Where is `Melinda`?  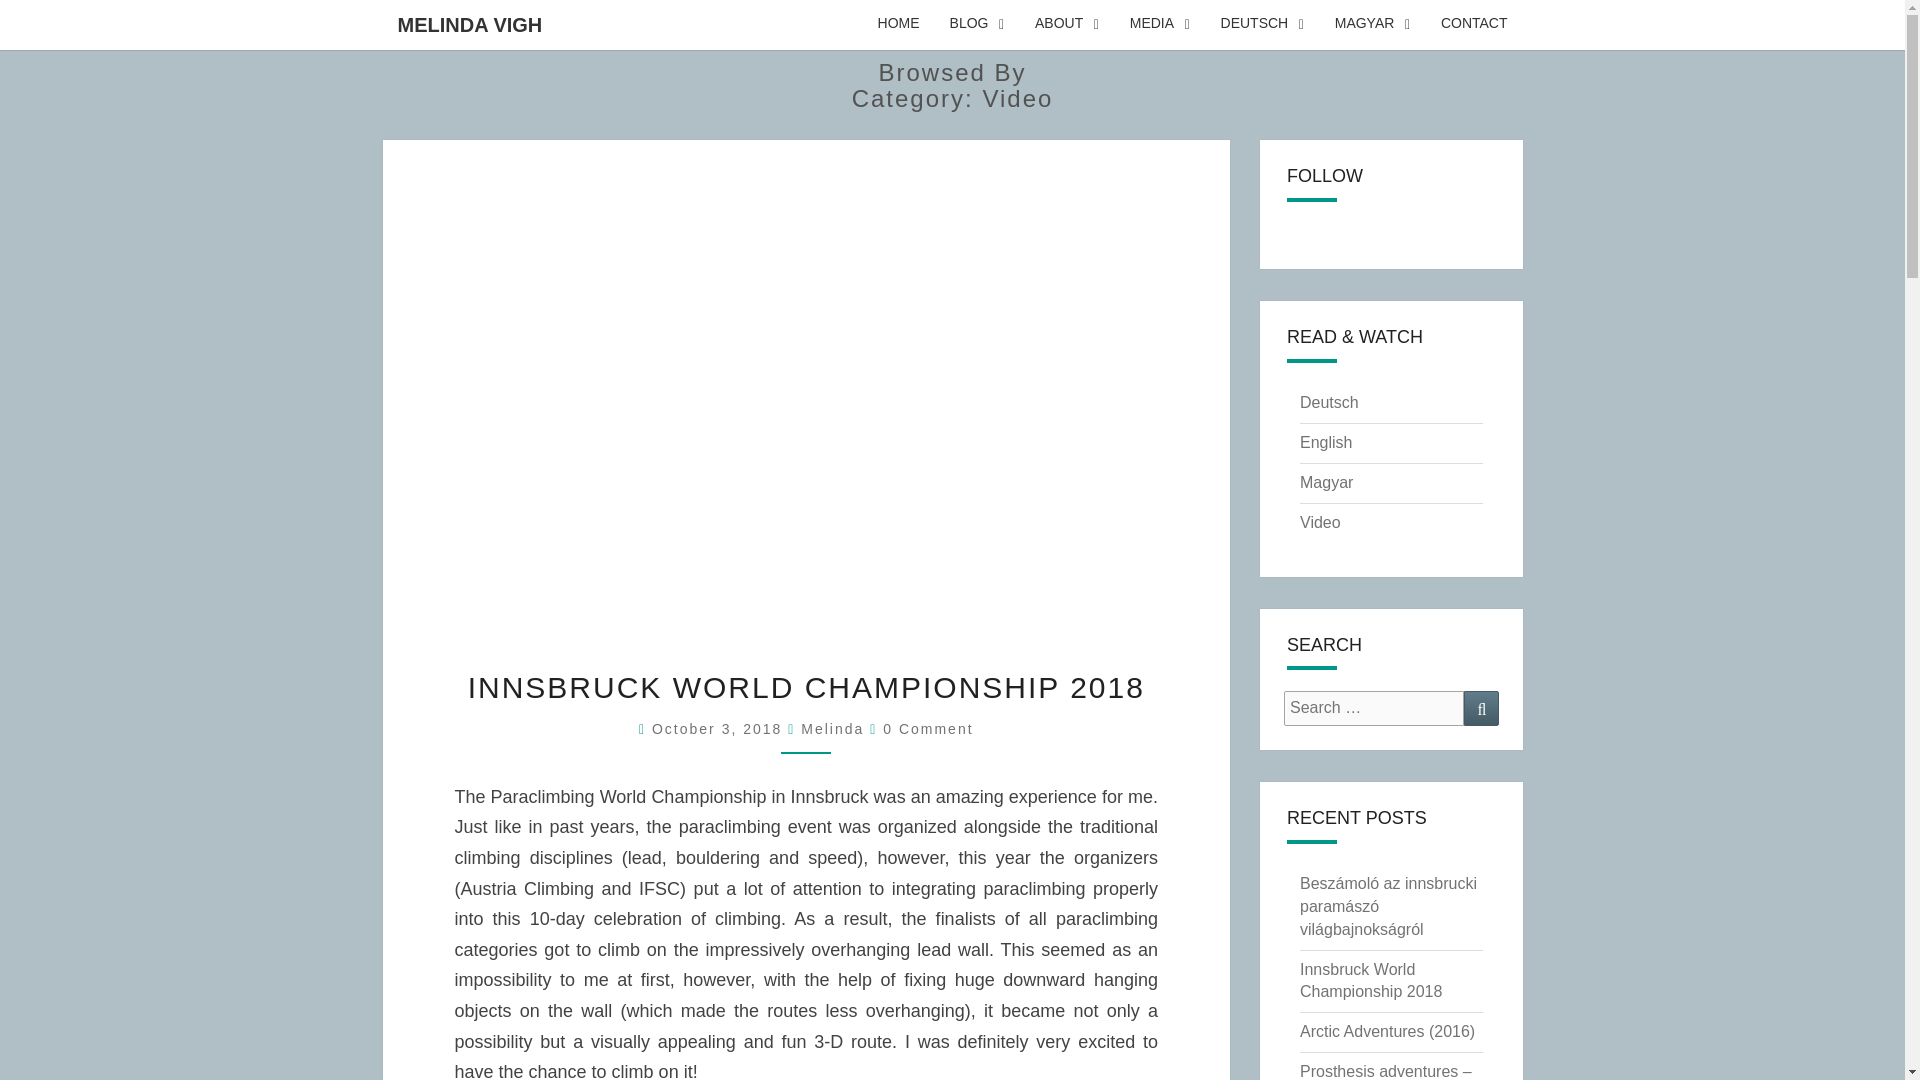
Melinda is located at coordinates (832, 728).